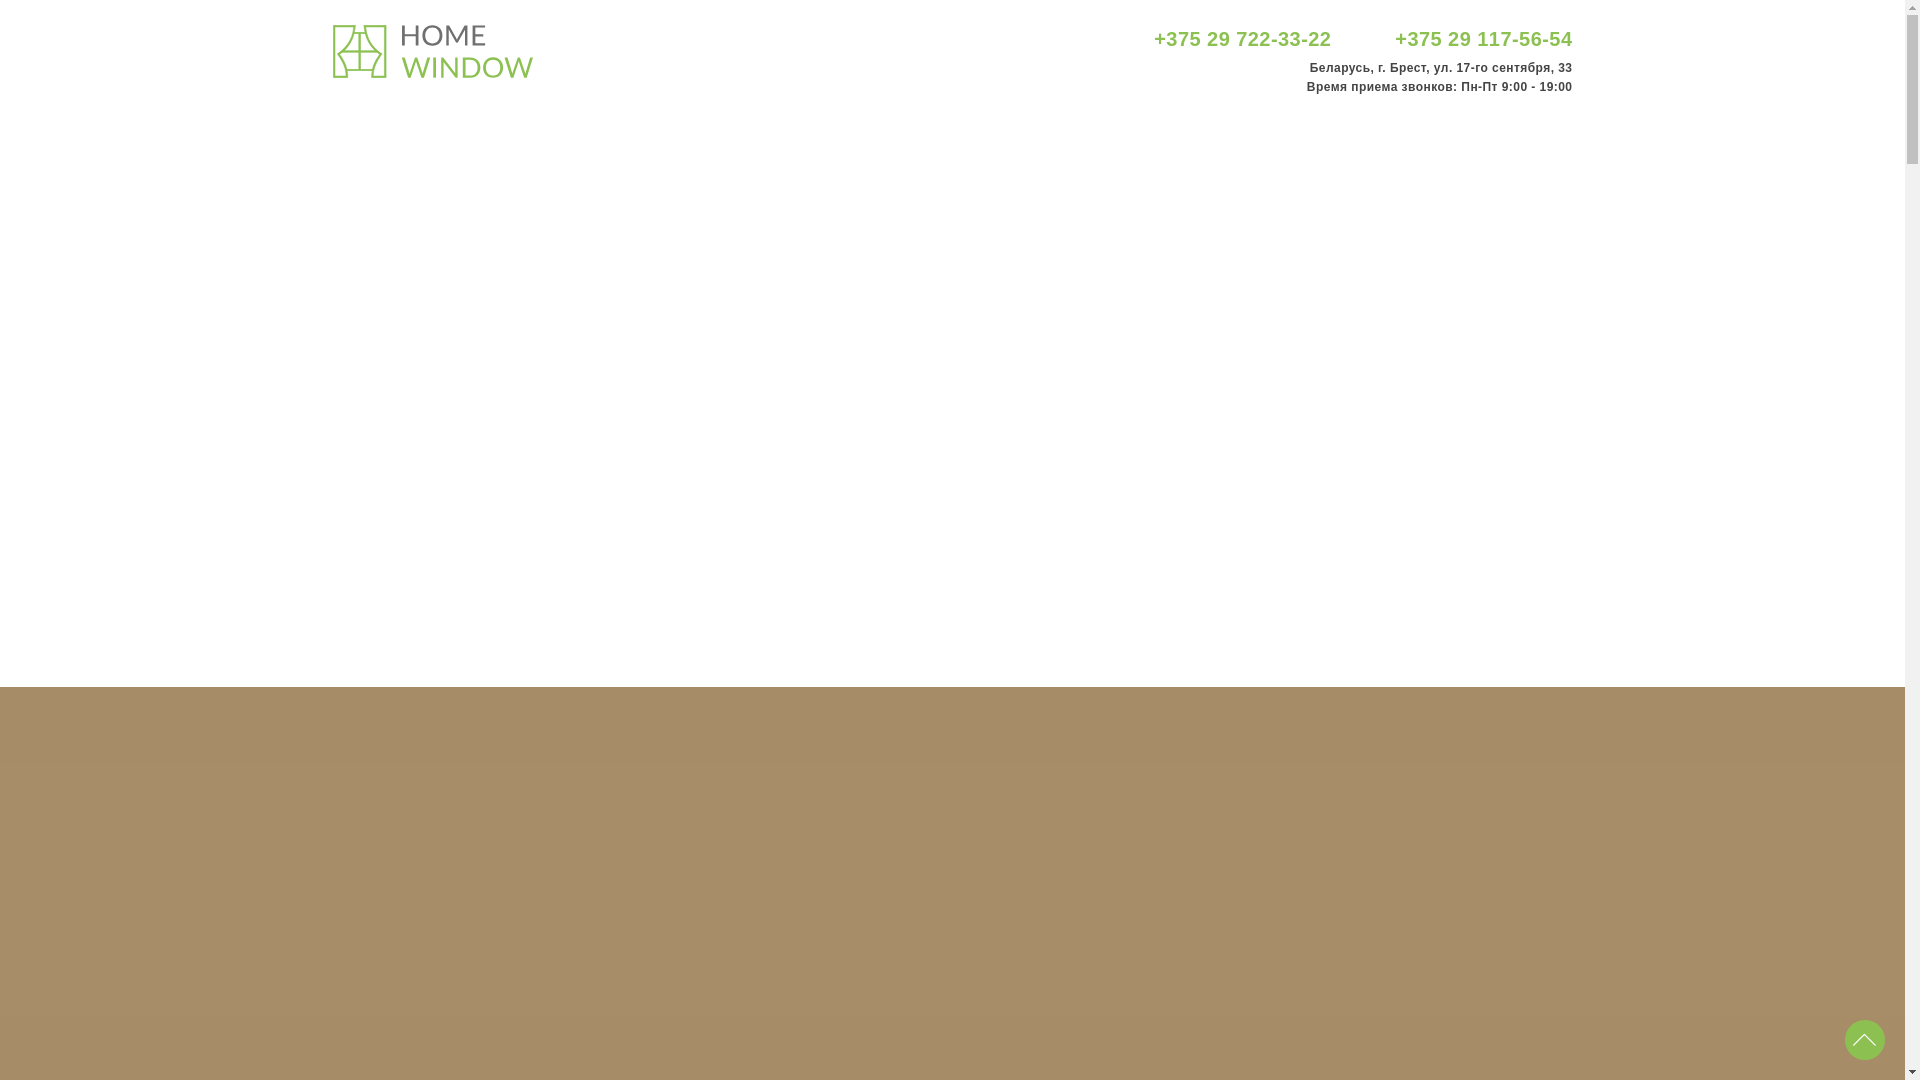 This screenshot has width=1920, height=1080. What do you see at coordinates (1484, 39) in the screenshot?
I see `+375 29 117-56-54` at bounding box center [1484, 39].